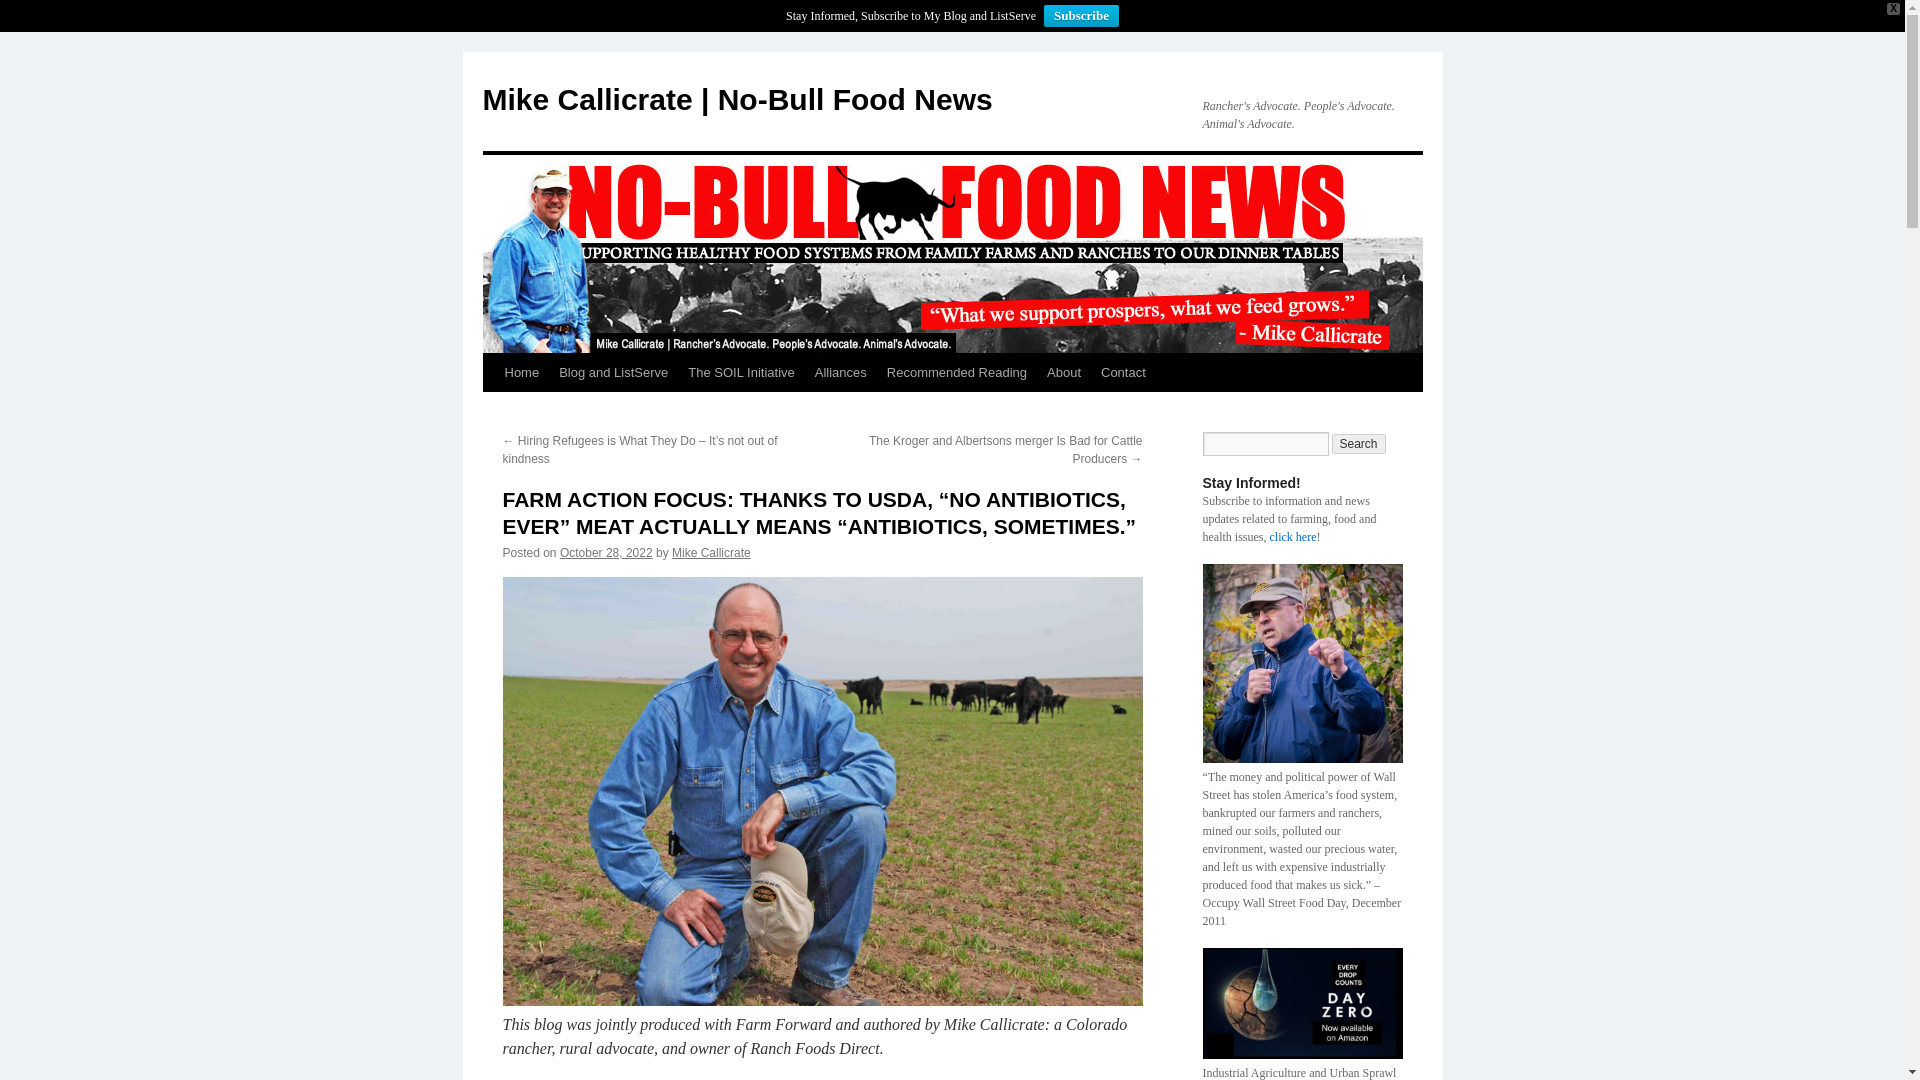 This screenshot has width=1920, height=1080. Describe the element at coordinates (1293, 537) in the screenshot. I see `click here` at that location.